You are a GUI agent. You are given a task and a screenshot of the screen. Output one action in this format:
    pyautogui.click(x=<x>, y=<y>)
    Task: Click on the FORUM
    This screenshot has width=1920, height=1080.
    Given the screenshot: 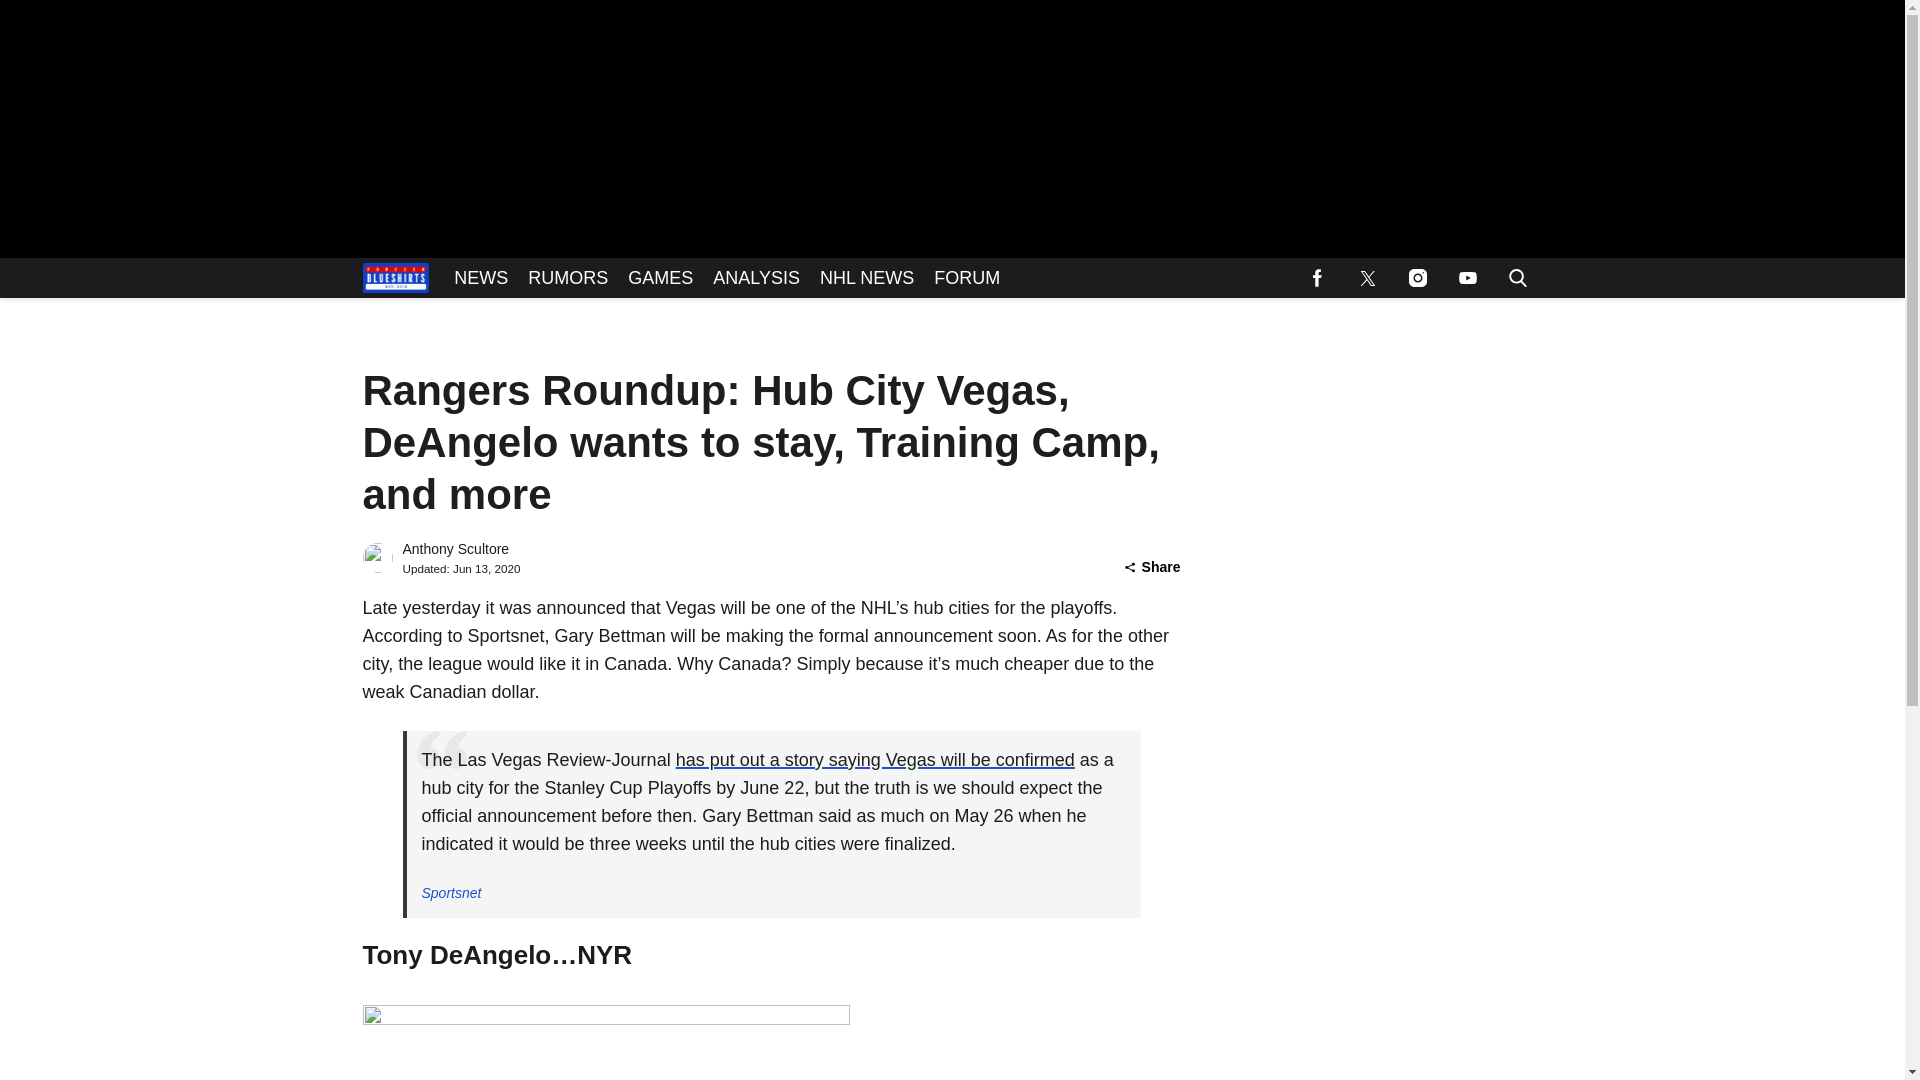 What is the action you would take?
    pyautogui.click(x=966, y=278)
    